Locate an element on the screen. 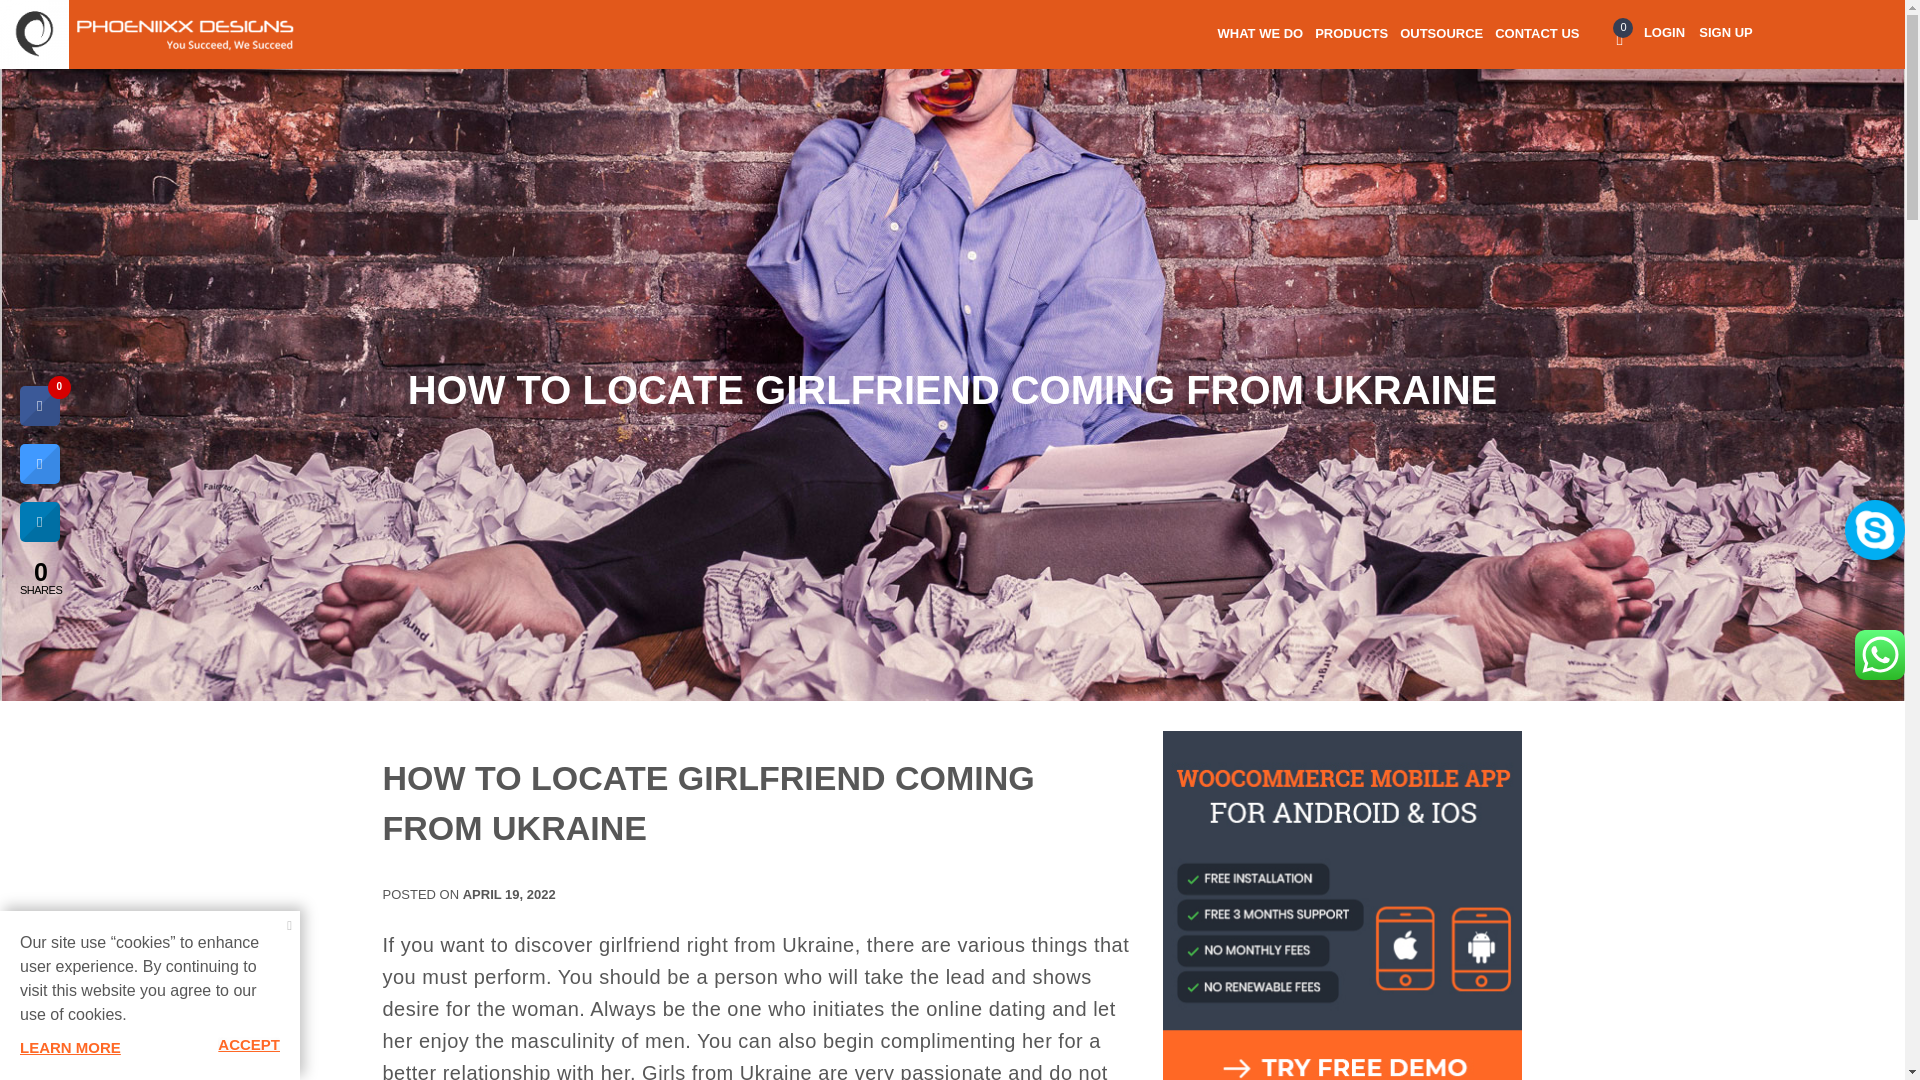 The width and height of the screenshot is (1920, 1080). Share on Facebook is located at coordinates (39, 420).